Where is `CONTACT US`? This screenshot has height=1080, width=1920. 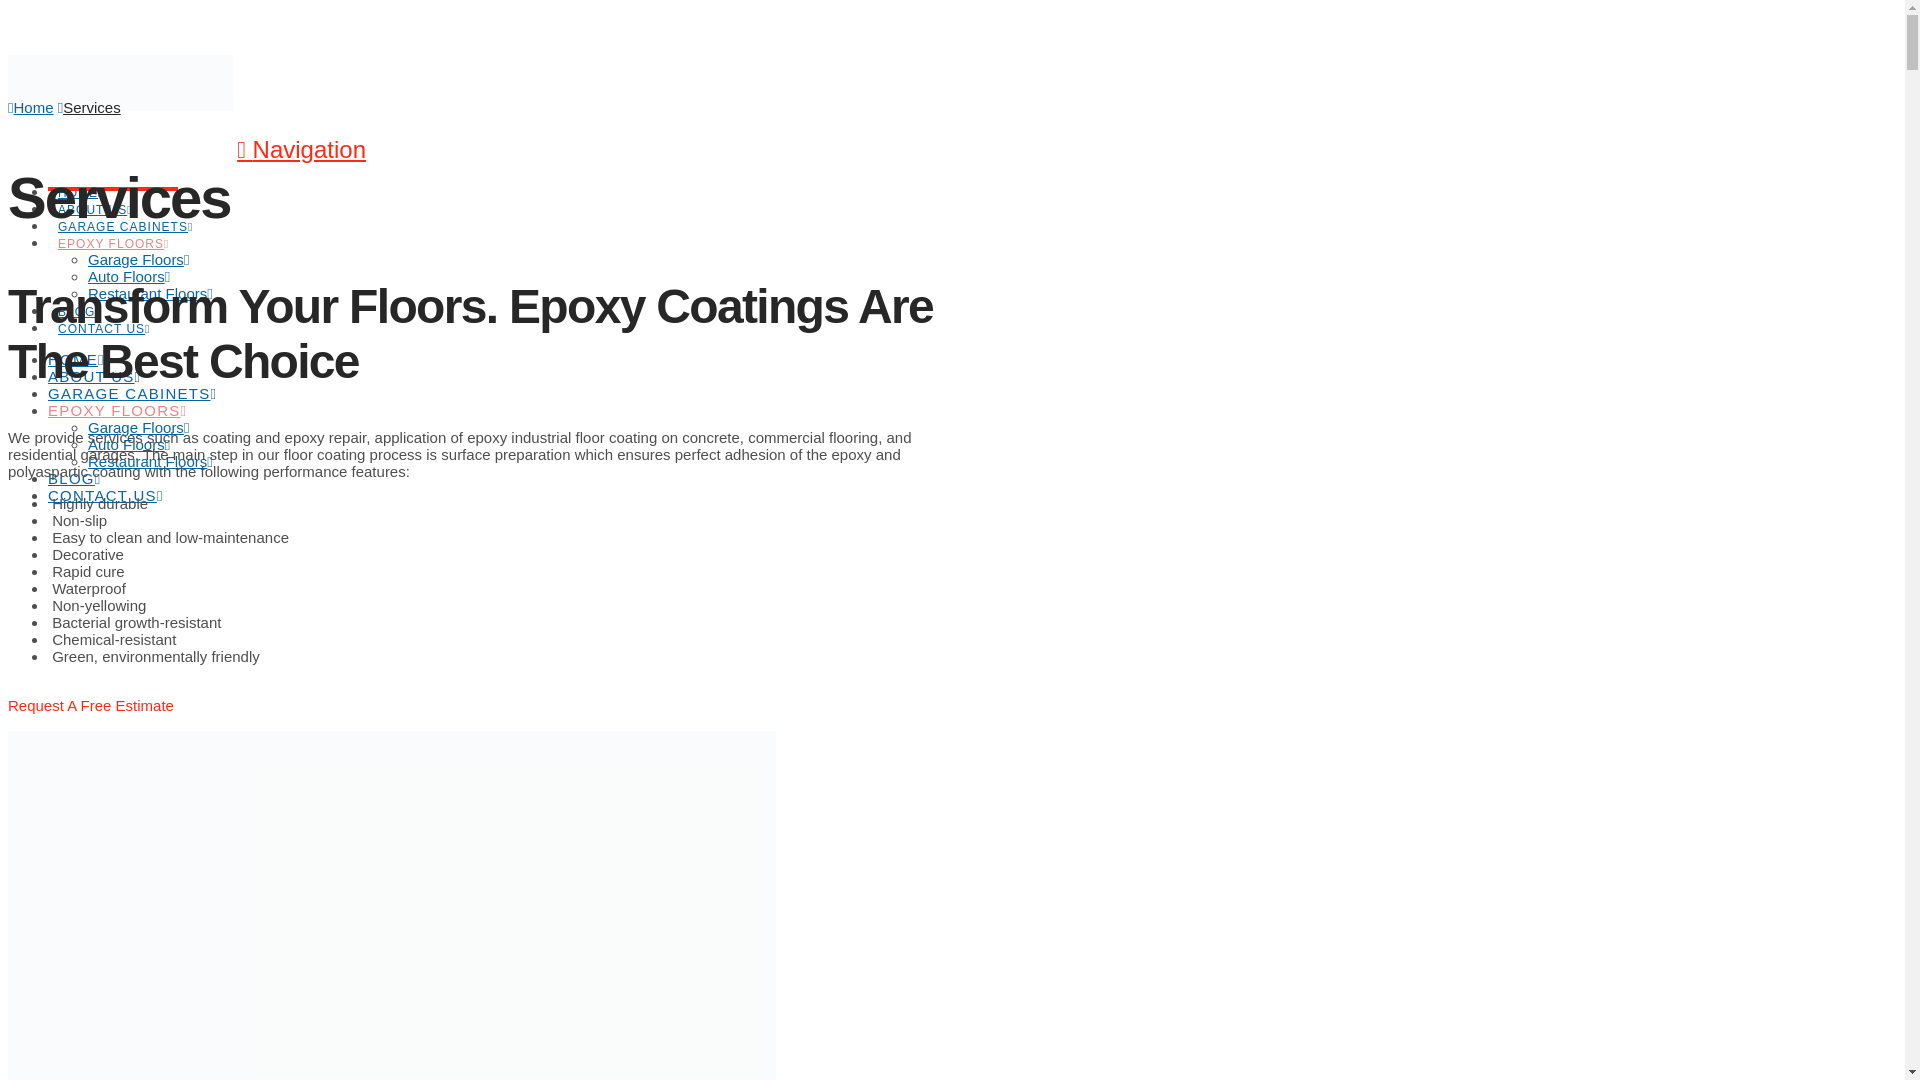
CONTACT US is located at coordinates (106, 496).